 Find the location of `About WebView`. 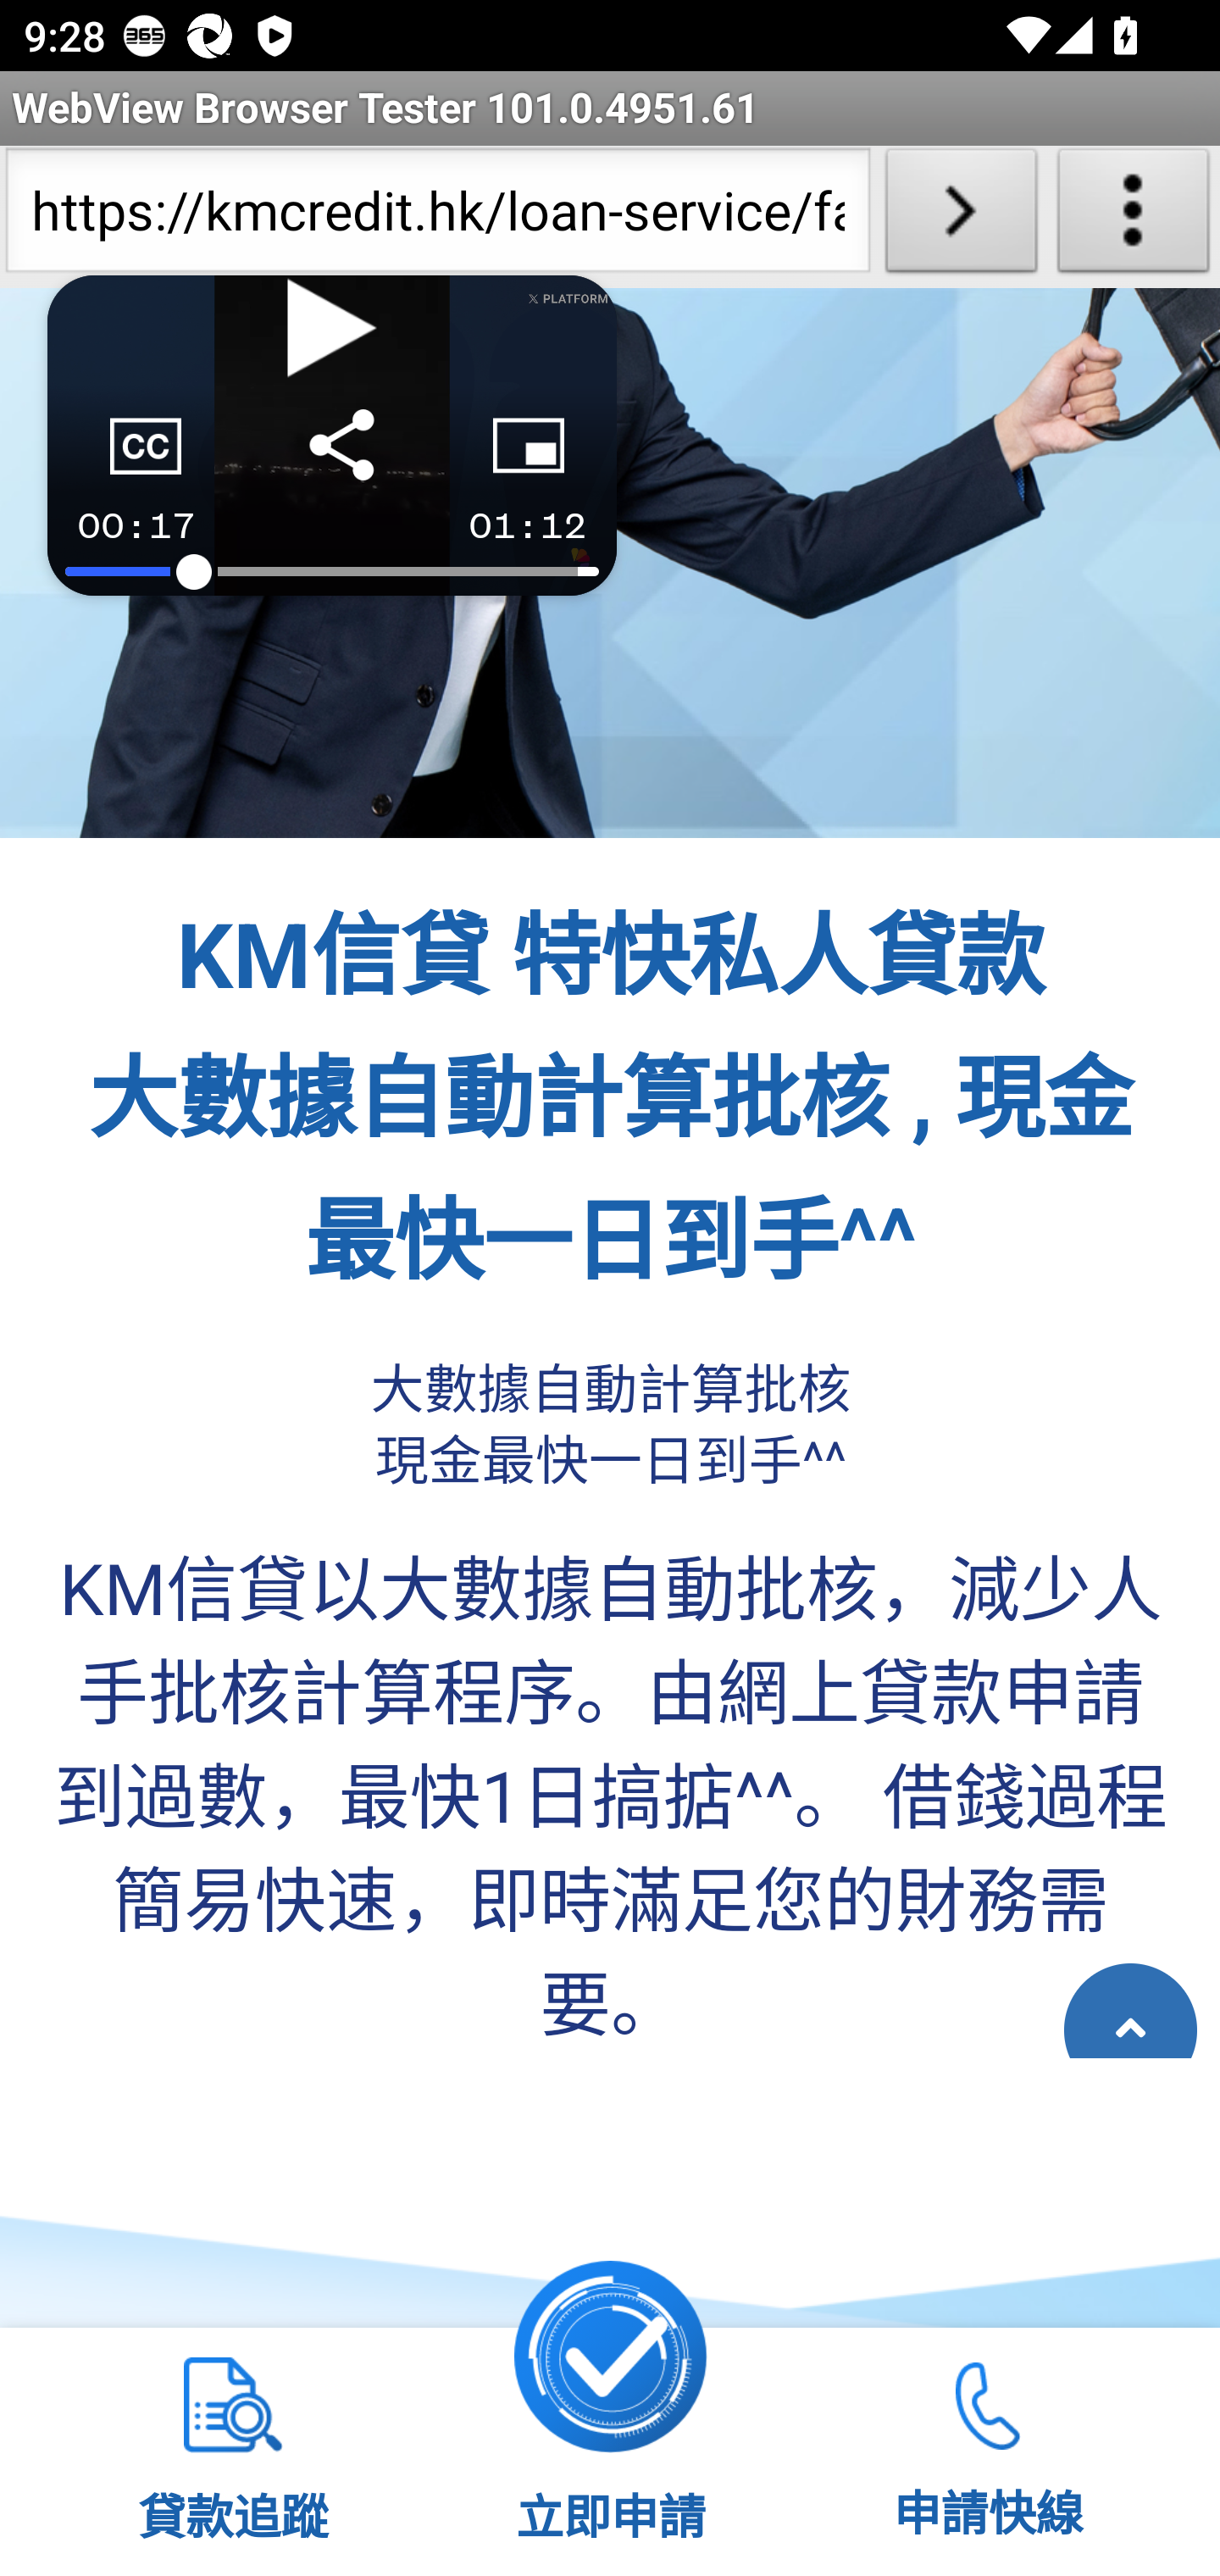

About WebView is located at coordinates (1134, 217).